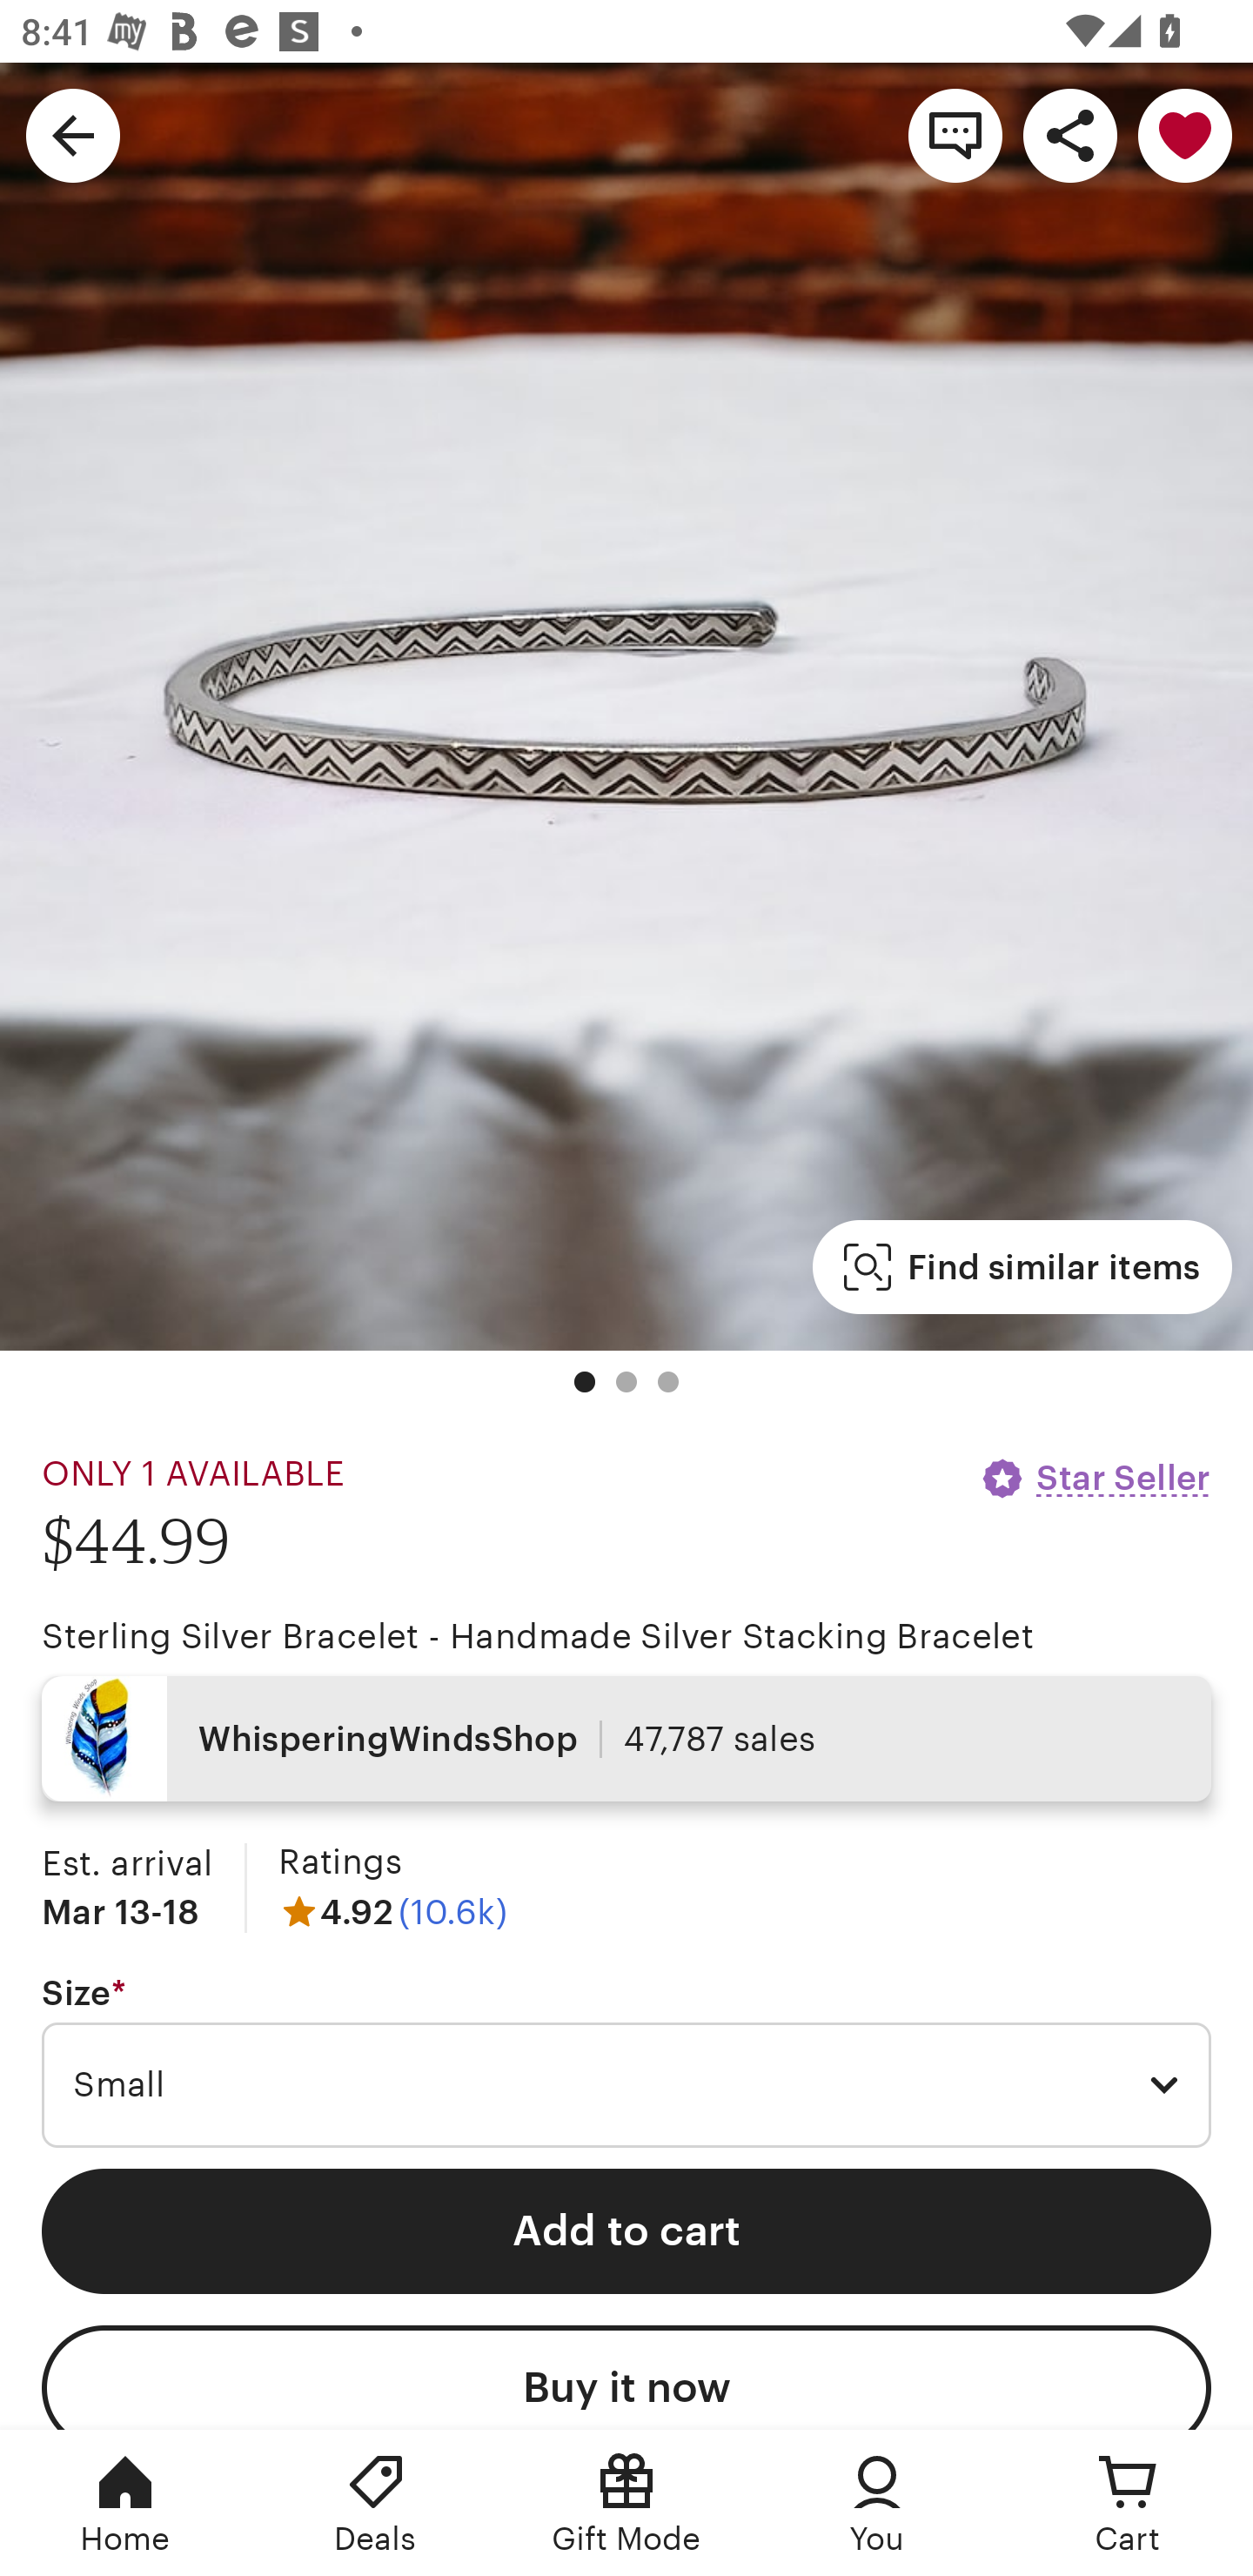 The height and width of the screenshot is (2576, 1253). I want to click on Contact shop, so click(955, 134).